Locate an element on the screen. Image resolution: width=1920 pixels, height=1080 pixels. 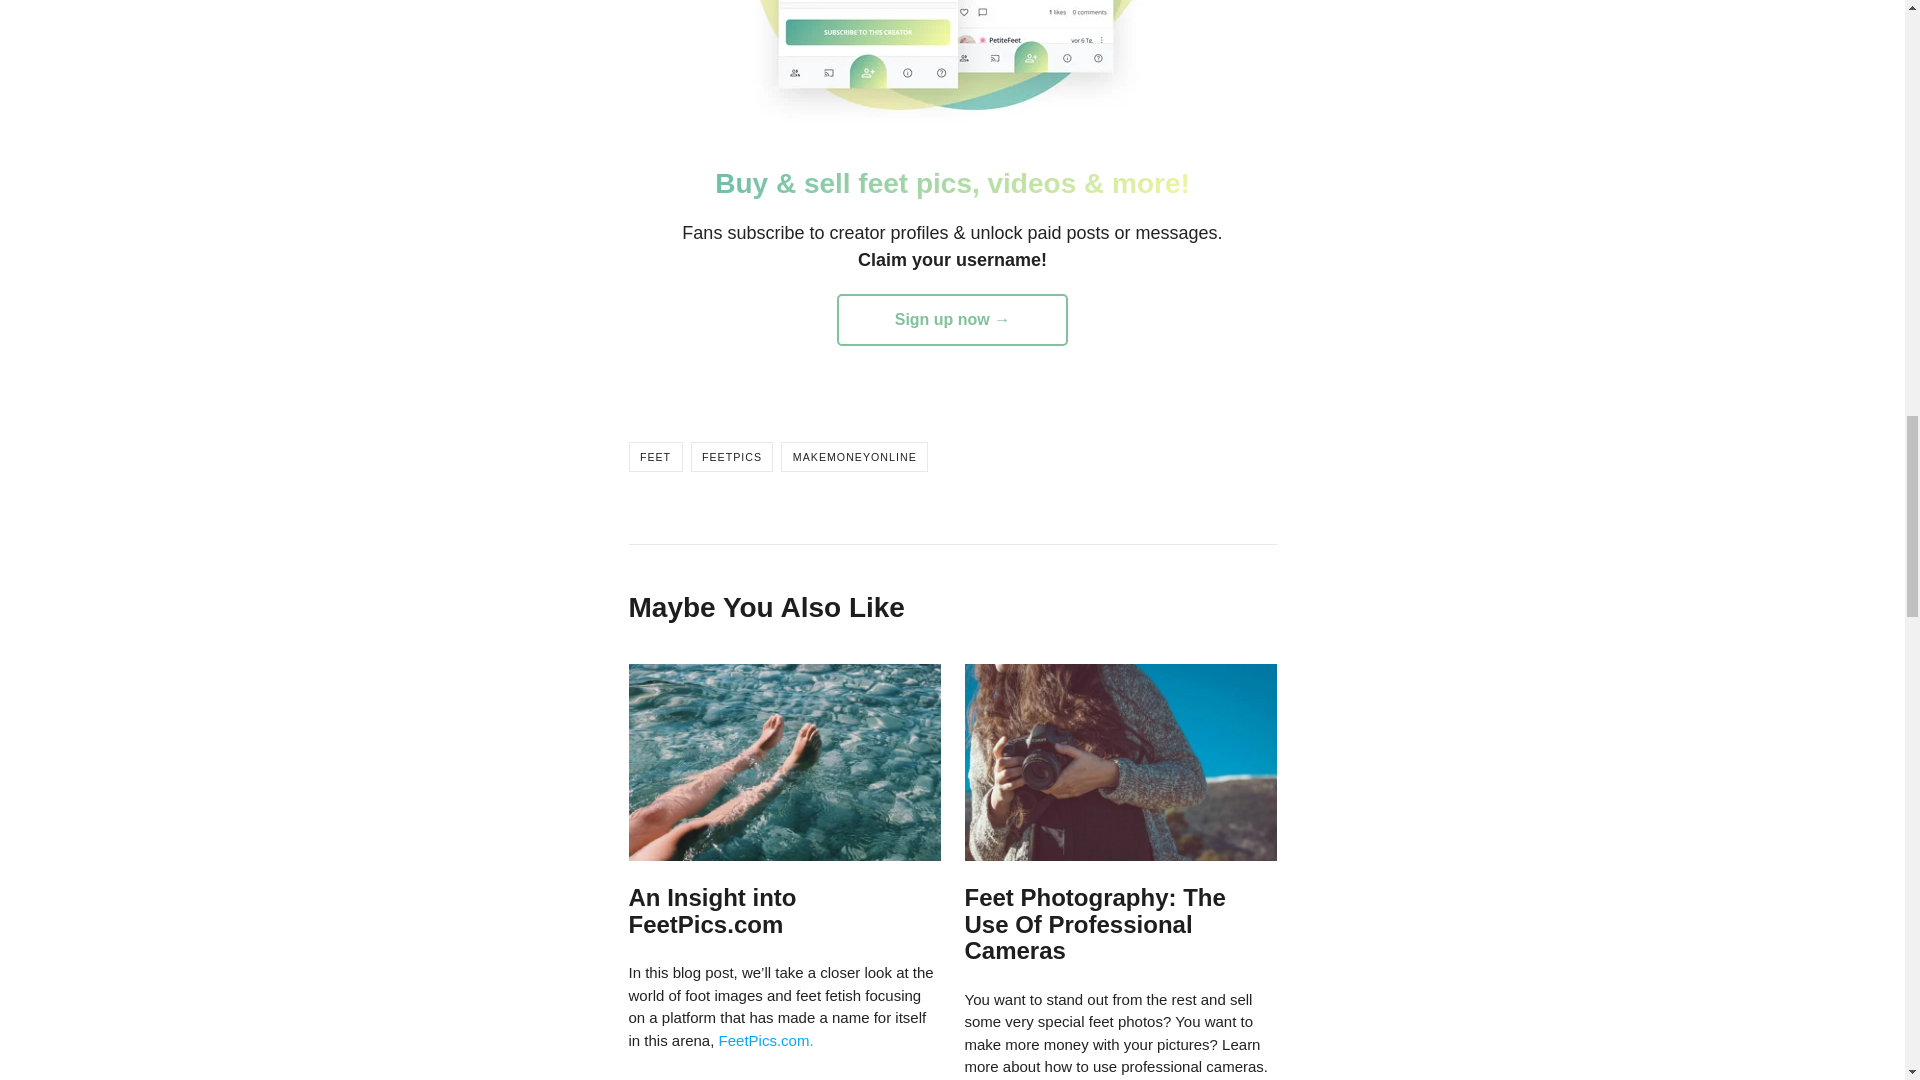
FeetPics.com. is located at coordinates (766, 1040).